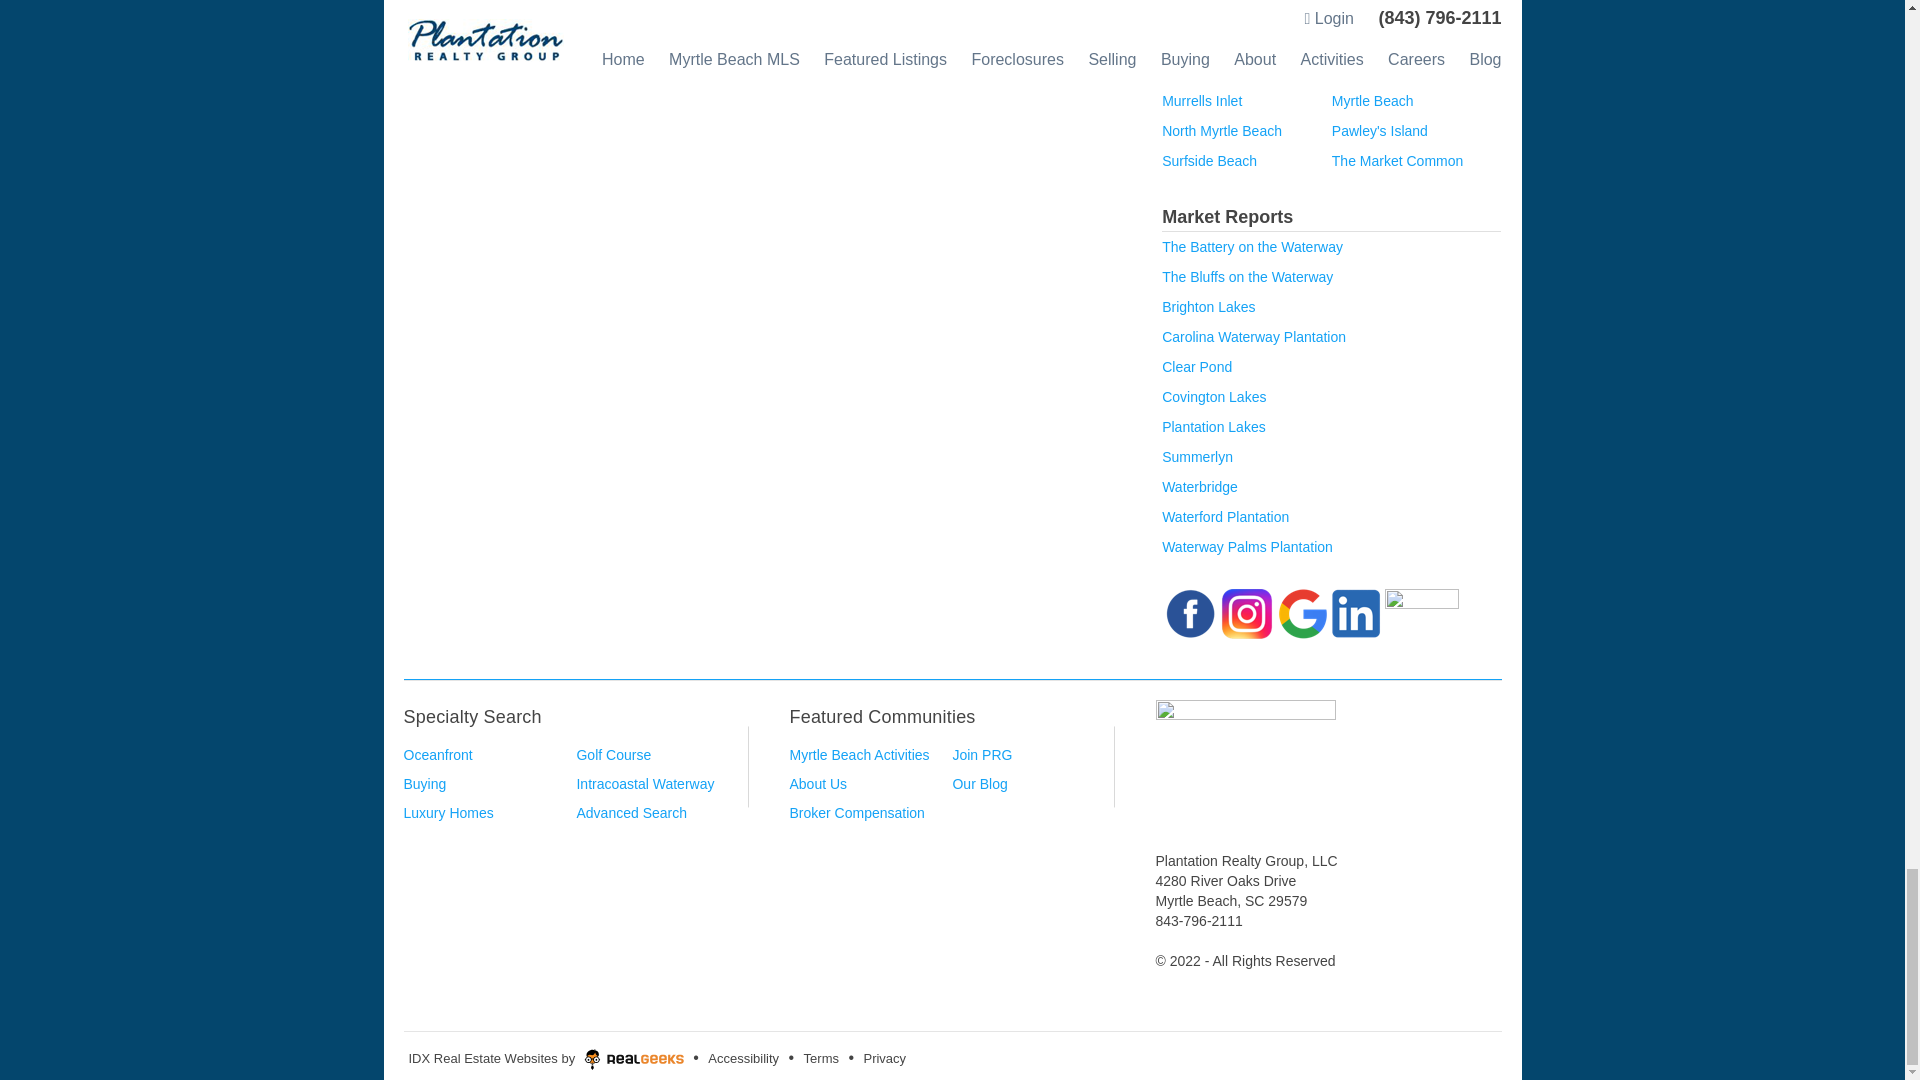 The height and width of the screenshot is (1080, 1920). I want to click on Plantation Realty Group Linkedin, so click(1355, 611).